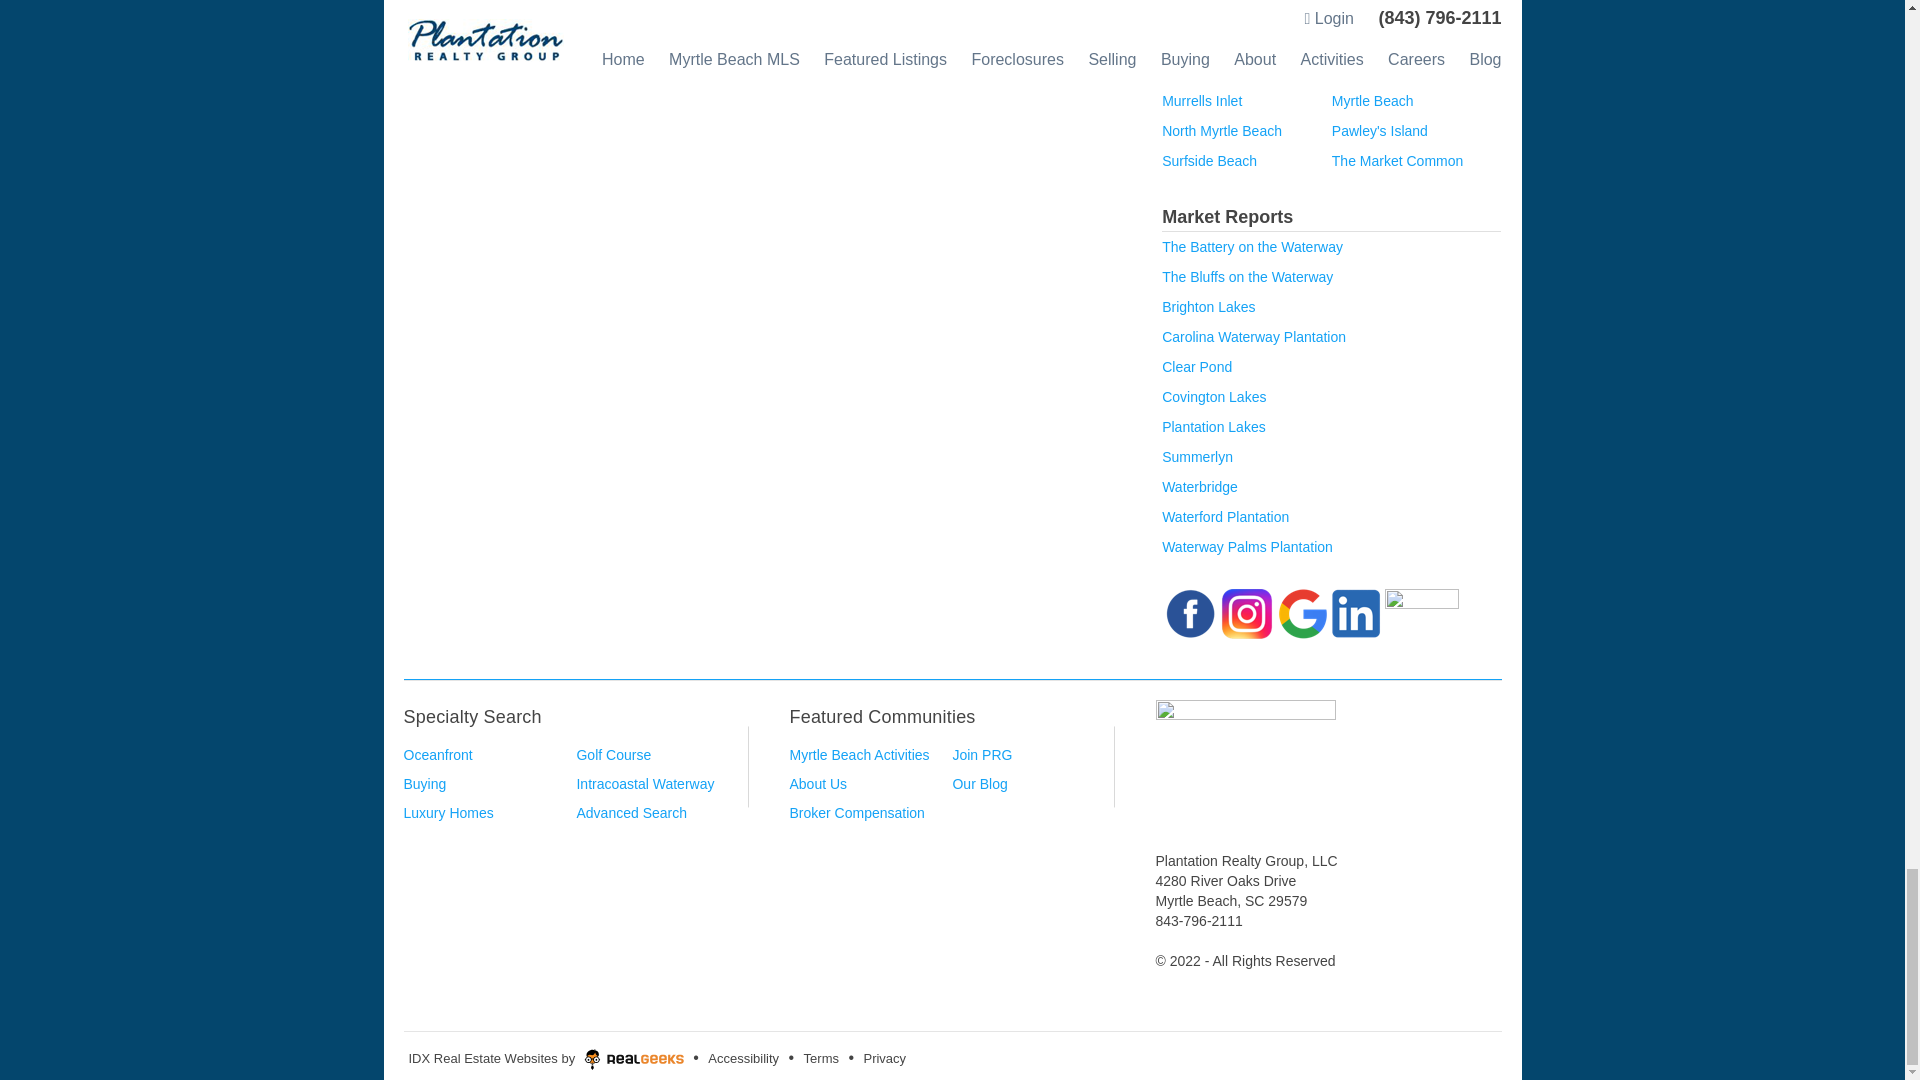 The height and width of the screenshot is (1080, 1920). I want to click on Plantation Realty Group Linkedin, so click(1355, 611).